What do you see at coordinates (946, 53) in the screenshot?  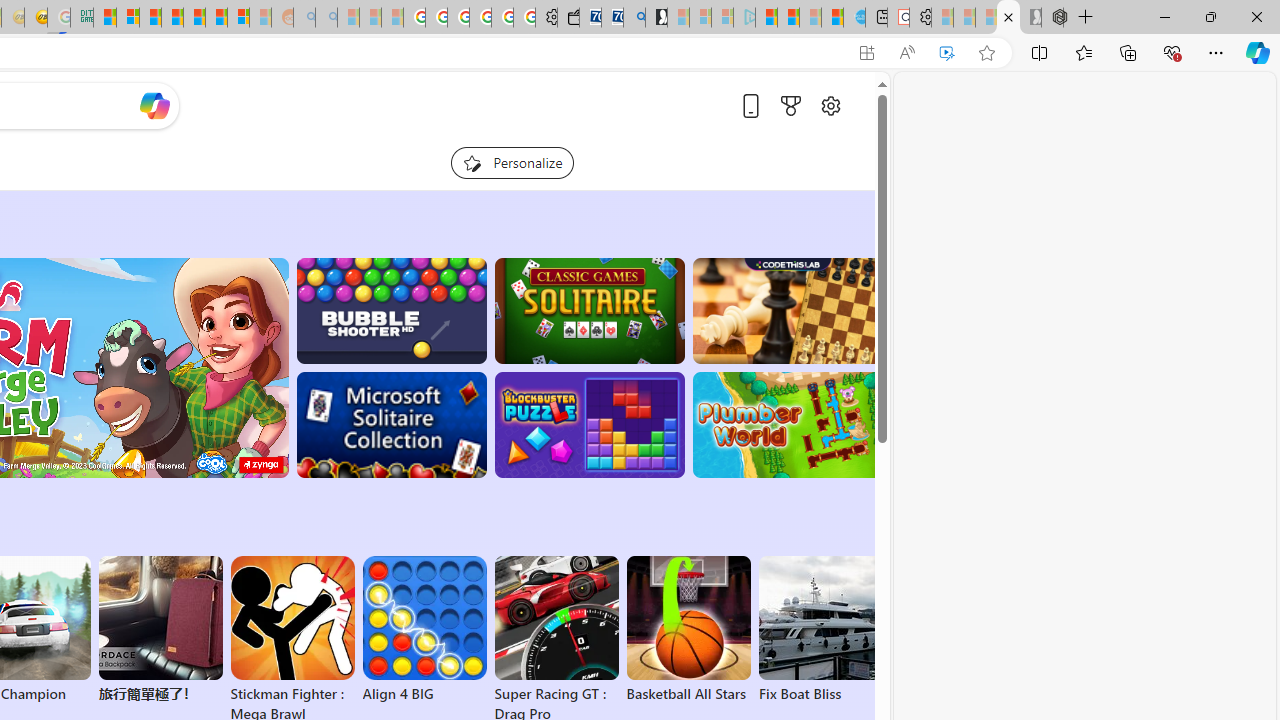 I see `Enhance video` at bounding box center [946, 53].